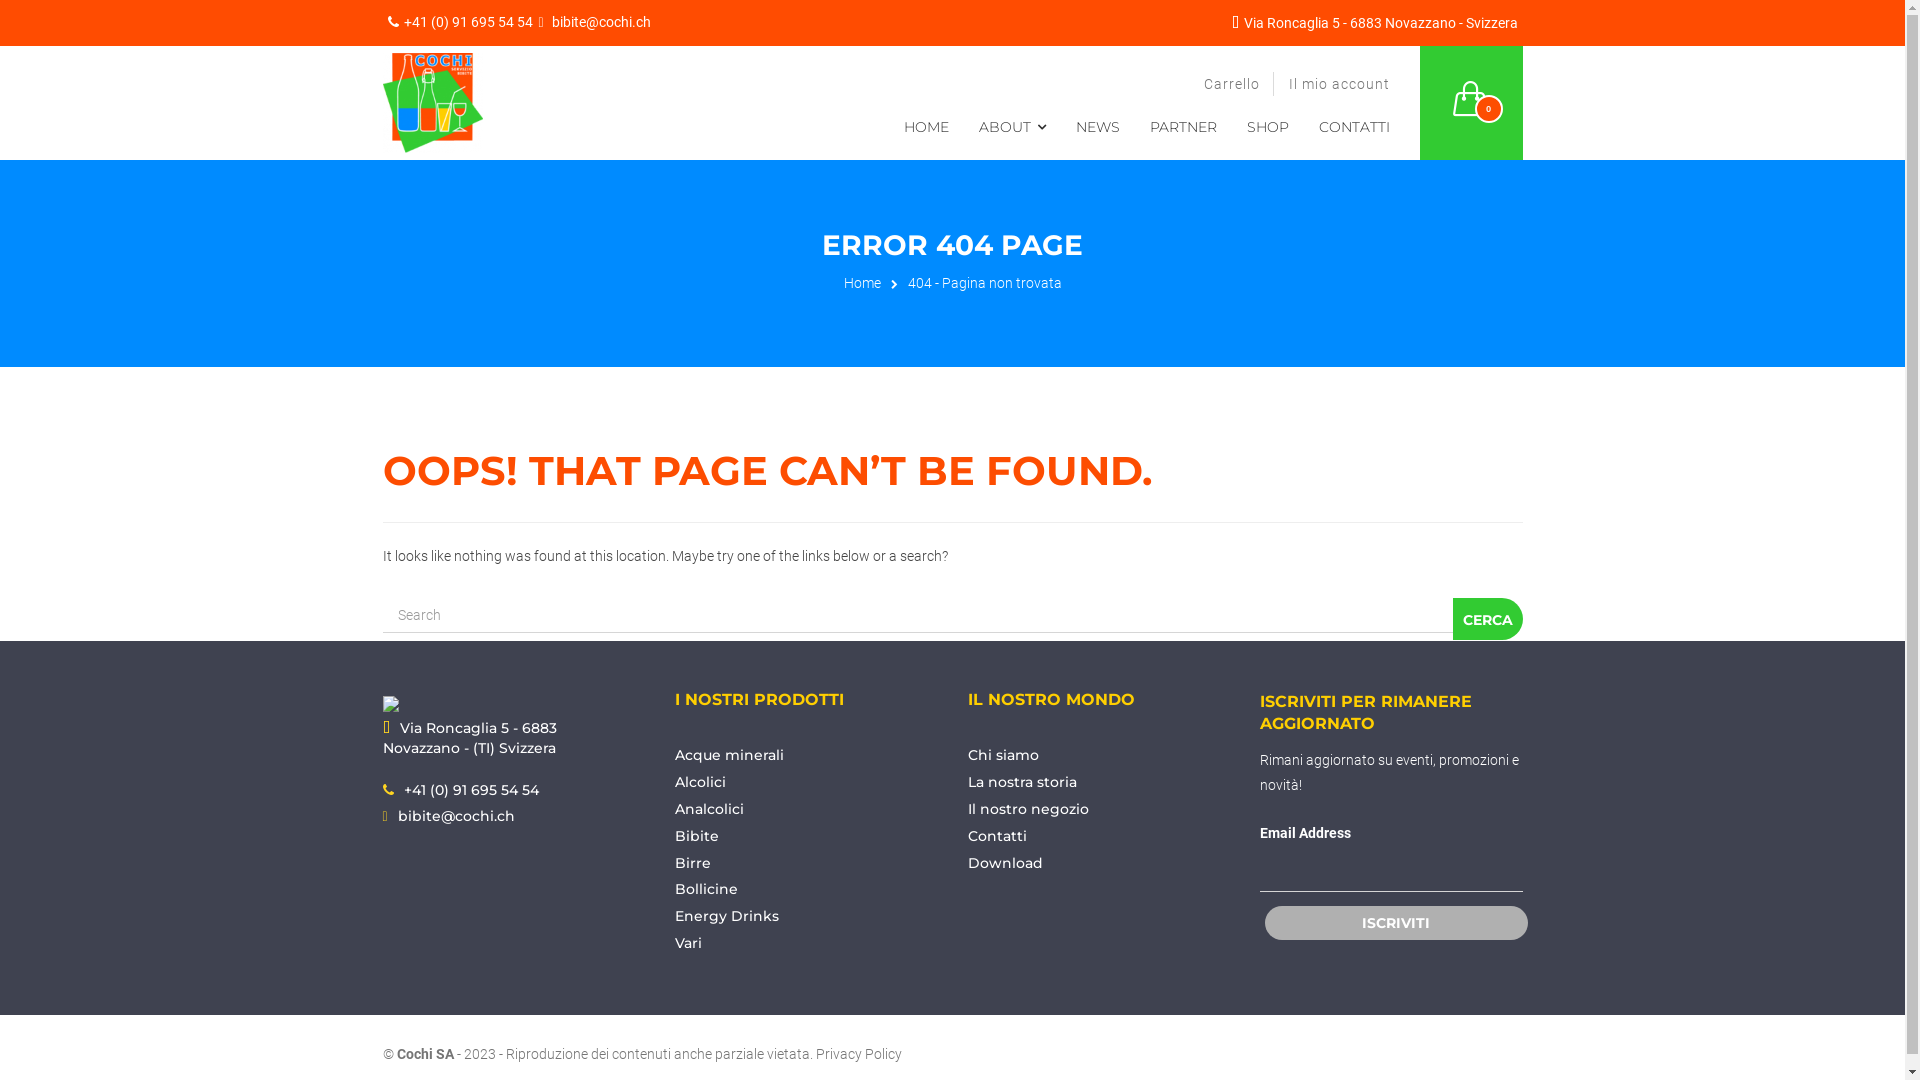 The width and height of the screenshot is (1920, 1080). What do you see at coordinates (859, 1054) in the screenshot?
I see `Privacy Policy` at bounding box center [859, 1054].